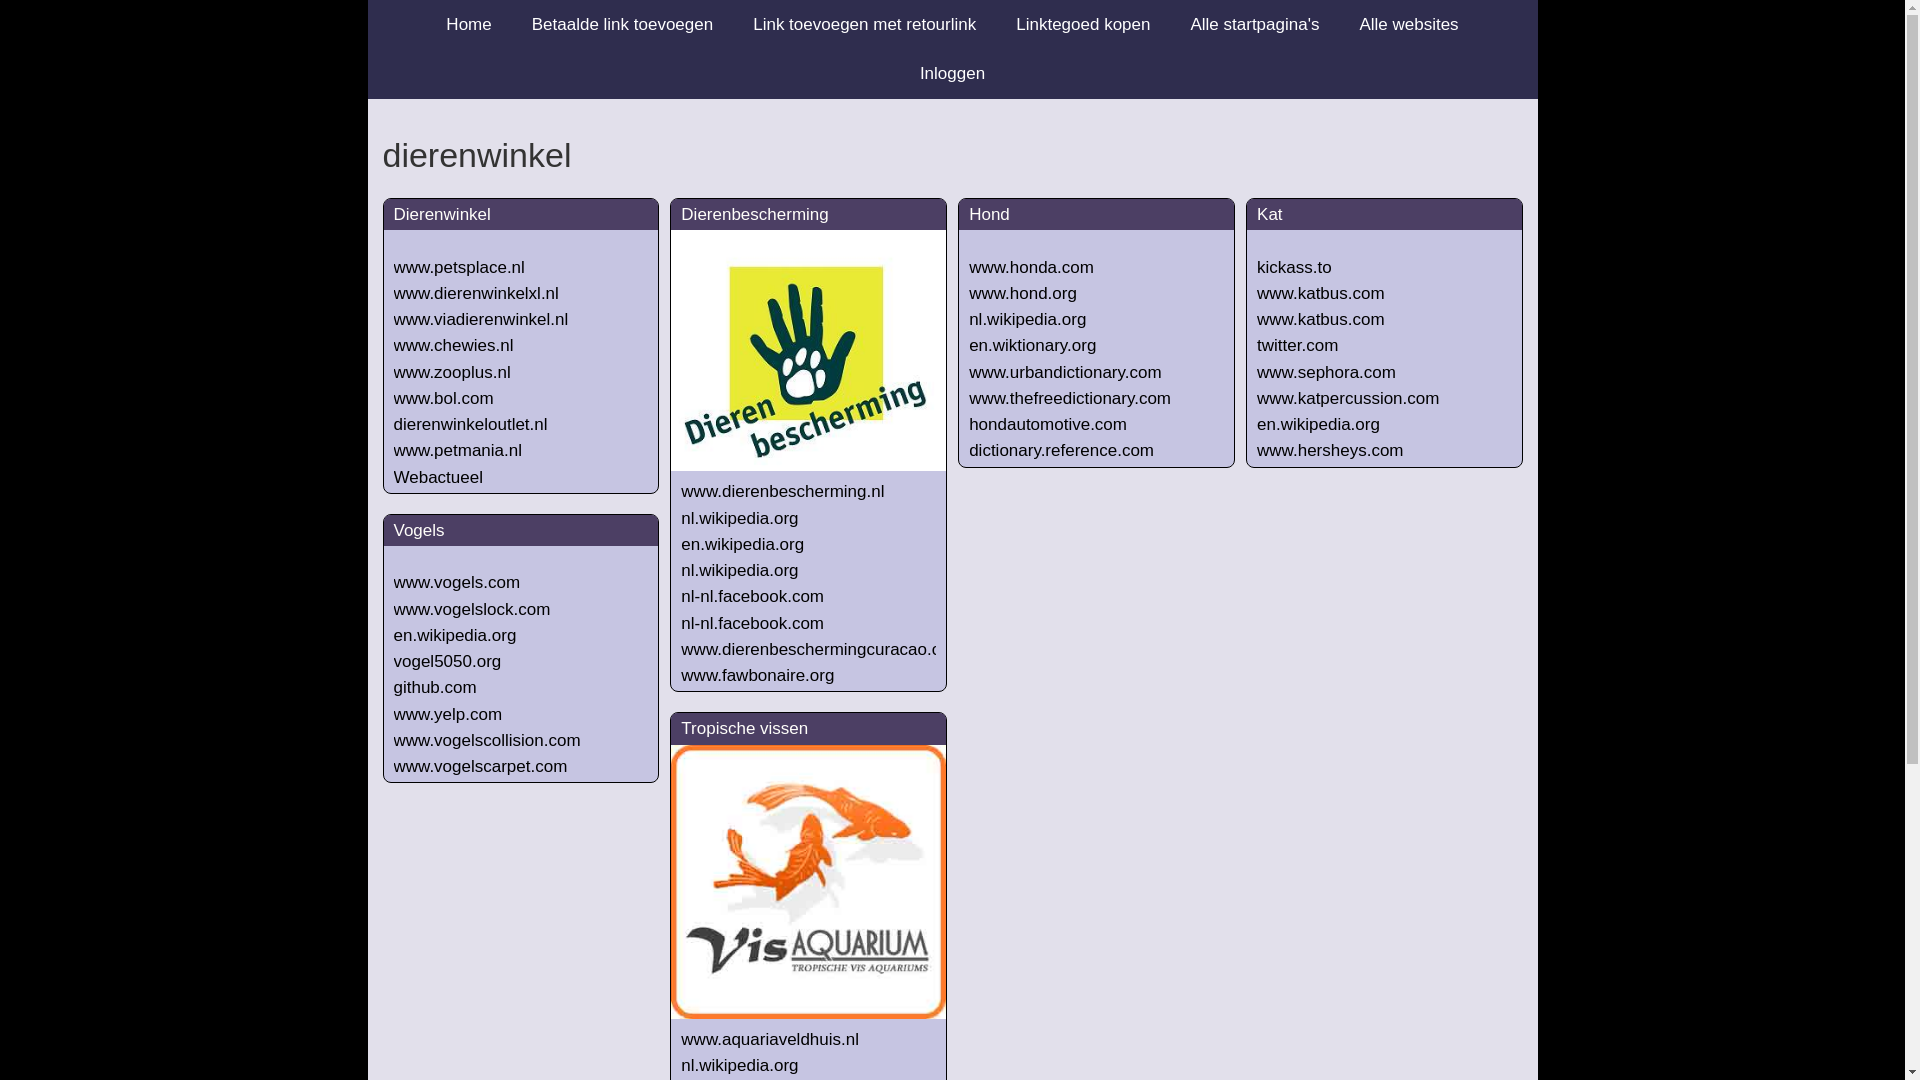 This screenshot has width=1920, height=1080. I want to click on www.zooplus.nl, so click(452, 372).